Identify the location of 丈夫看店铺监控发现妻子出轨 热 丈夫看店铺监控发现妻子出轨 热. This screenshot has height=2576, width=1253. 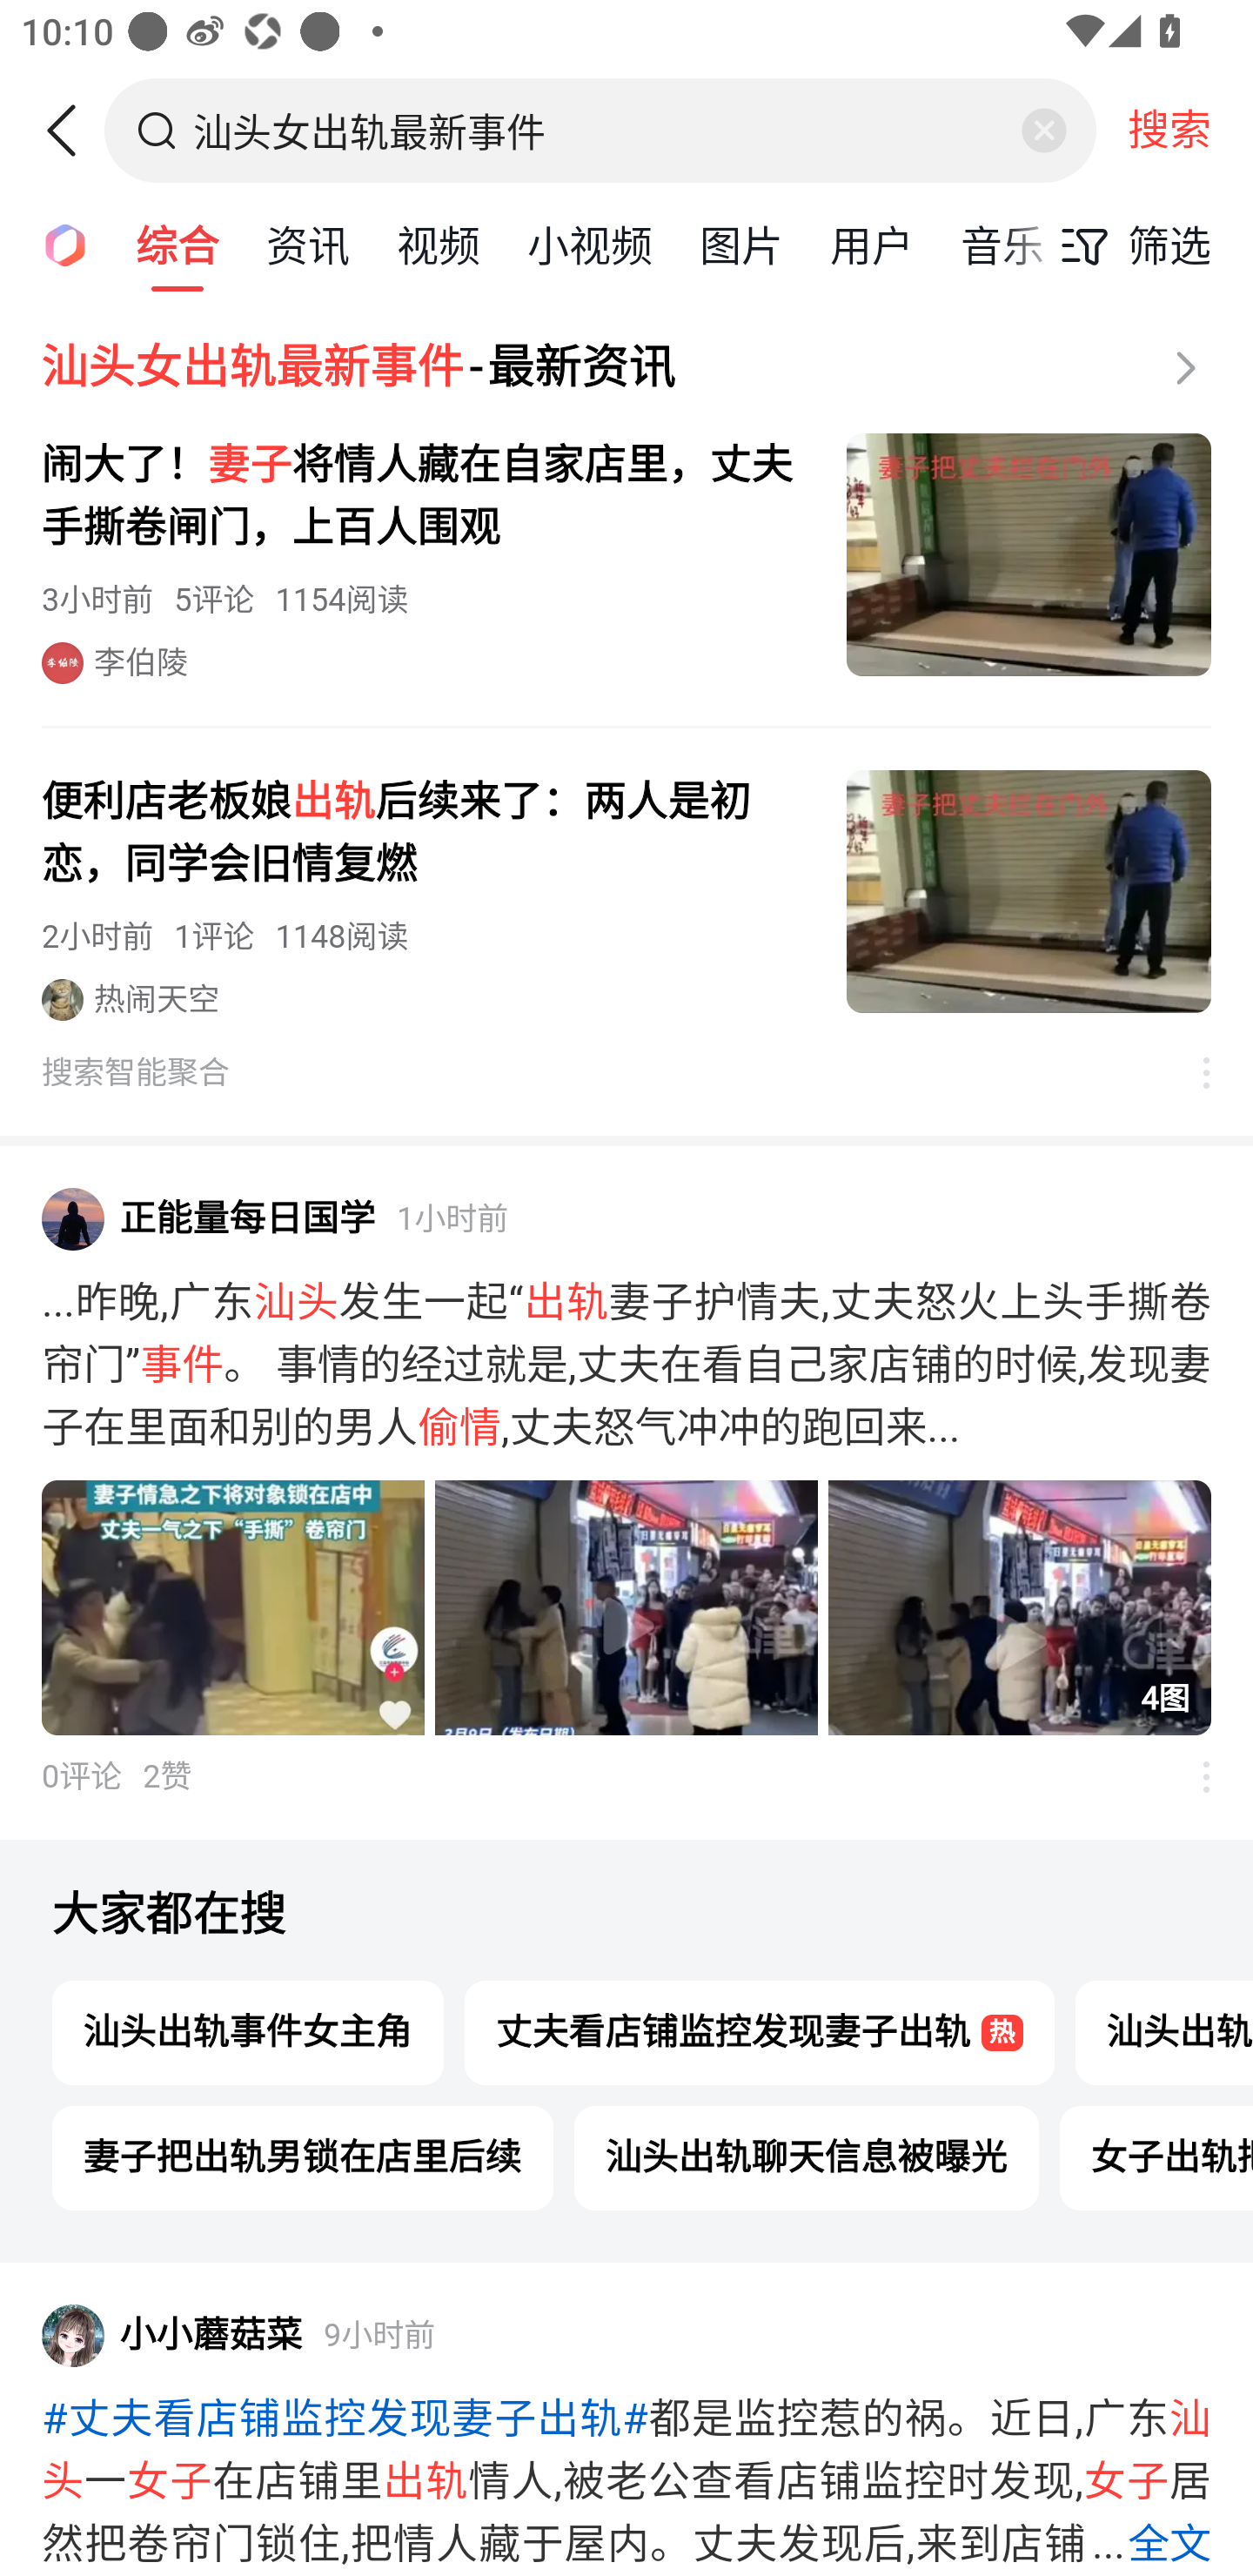
(761, 2032).